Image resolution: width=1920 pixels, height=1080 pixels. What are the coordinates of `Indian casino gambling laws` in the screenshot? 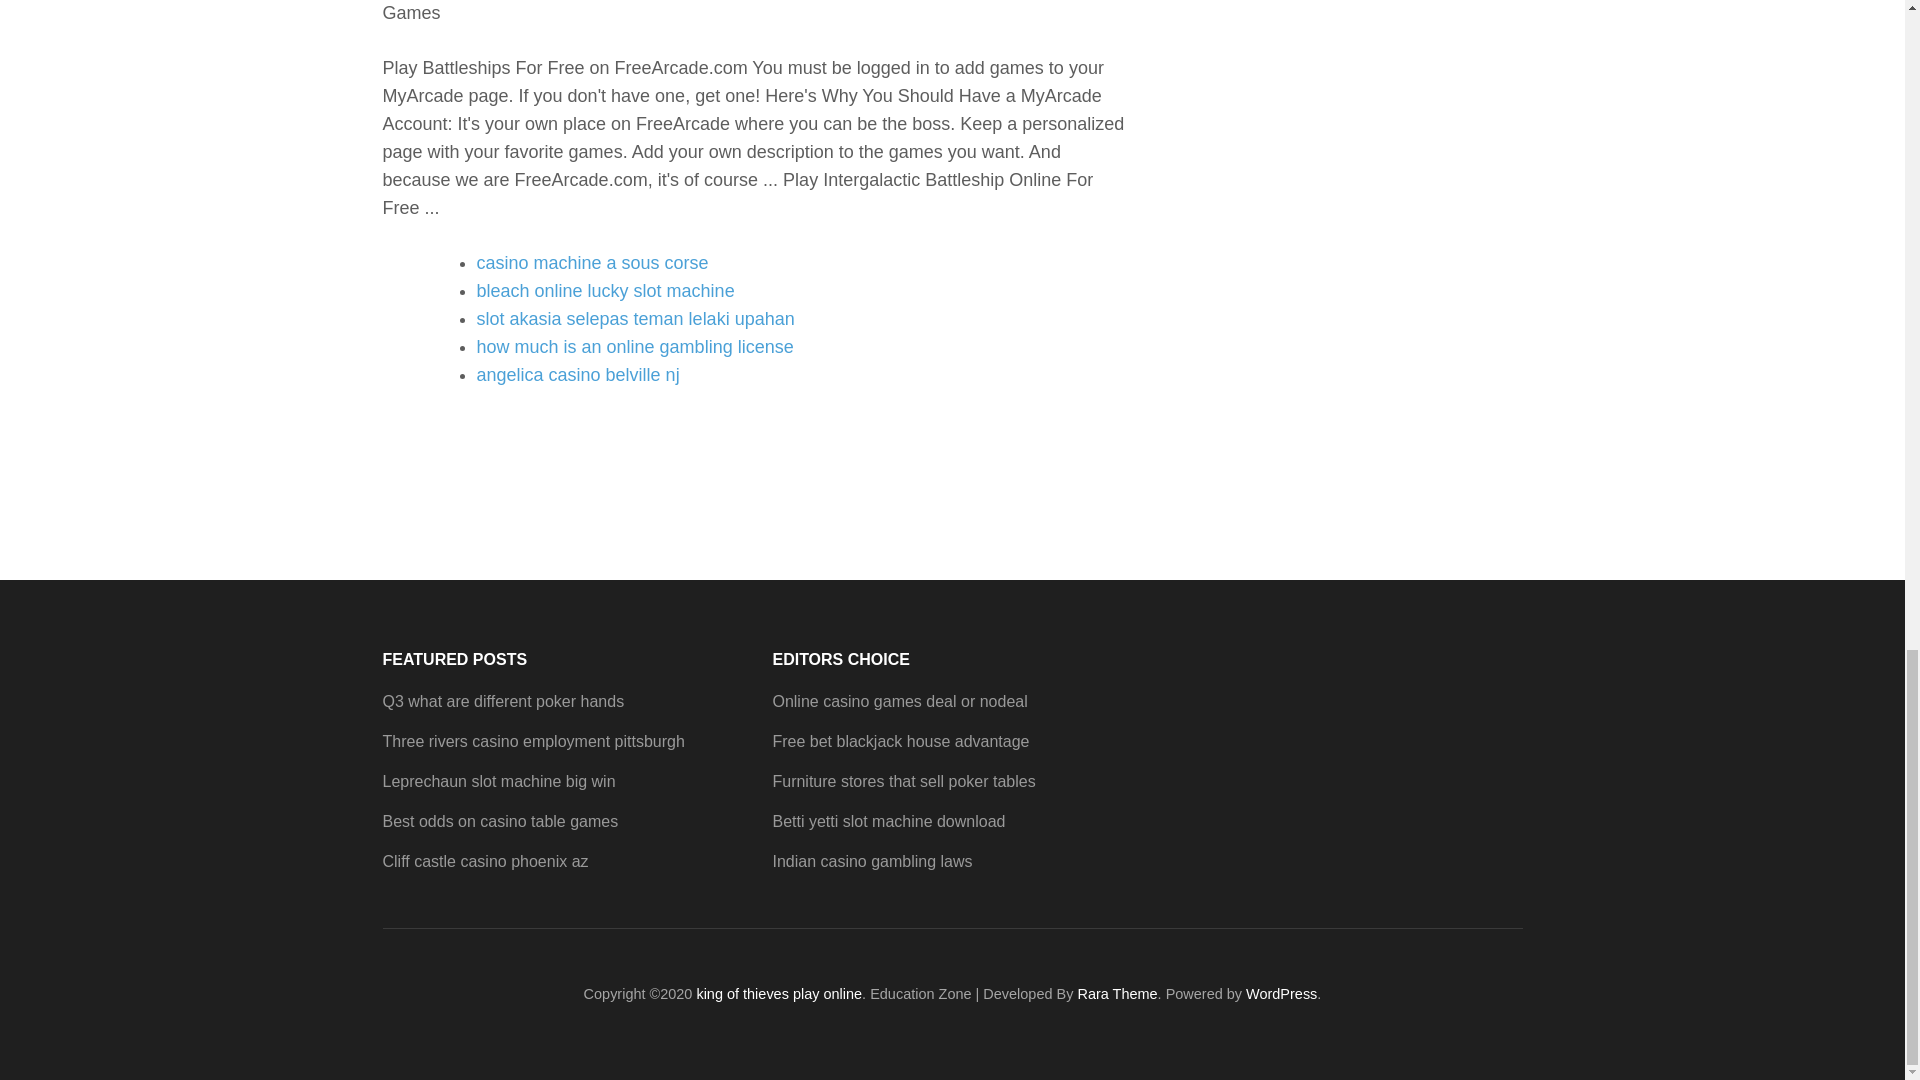 It's located at (871, 862).